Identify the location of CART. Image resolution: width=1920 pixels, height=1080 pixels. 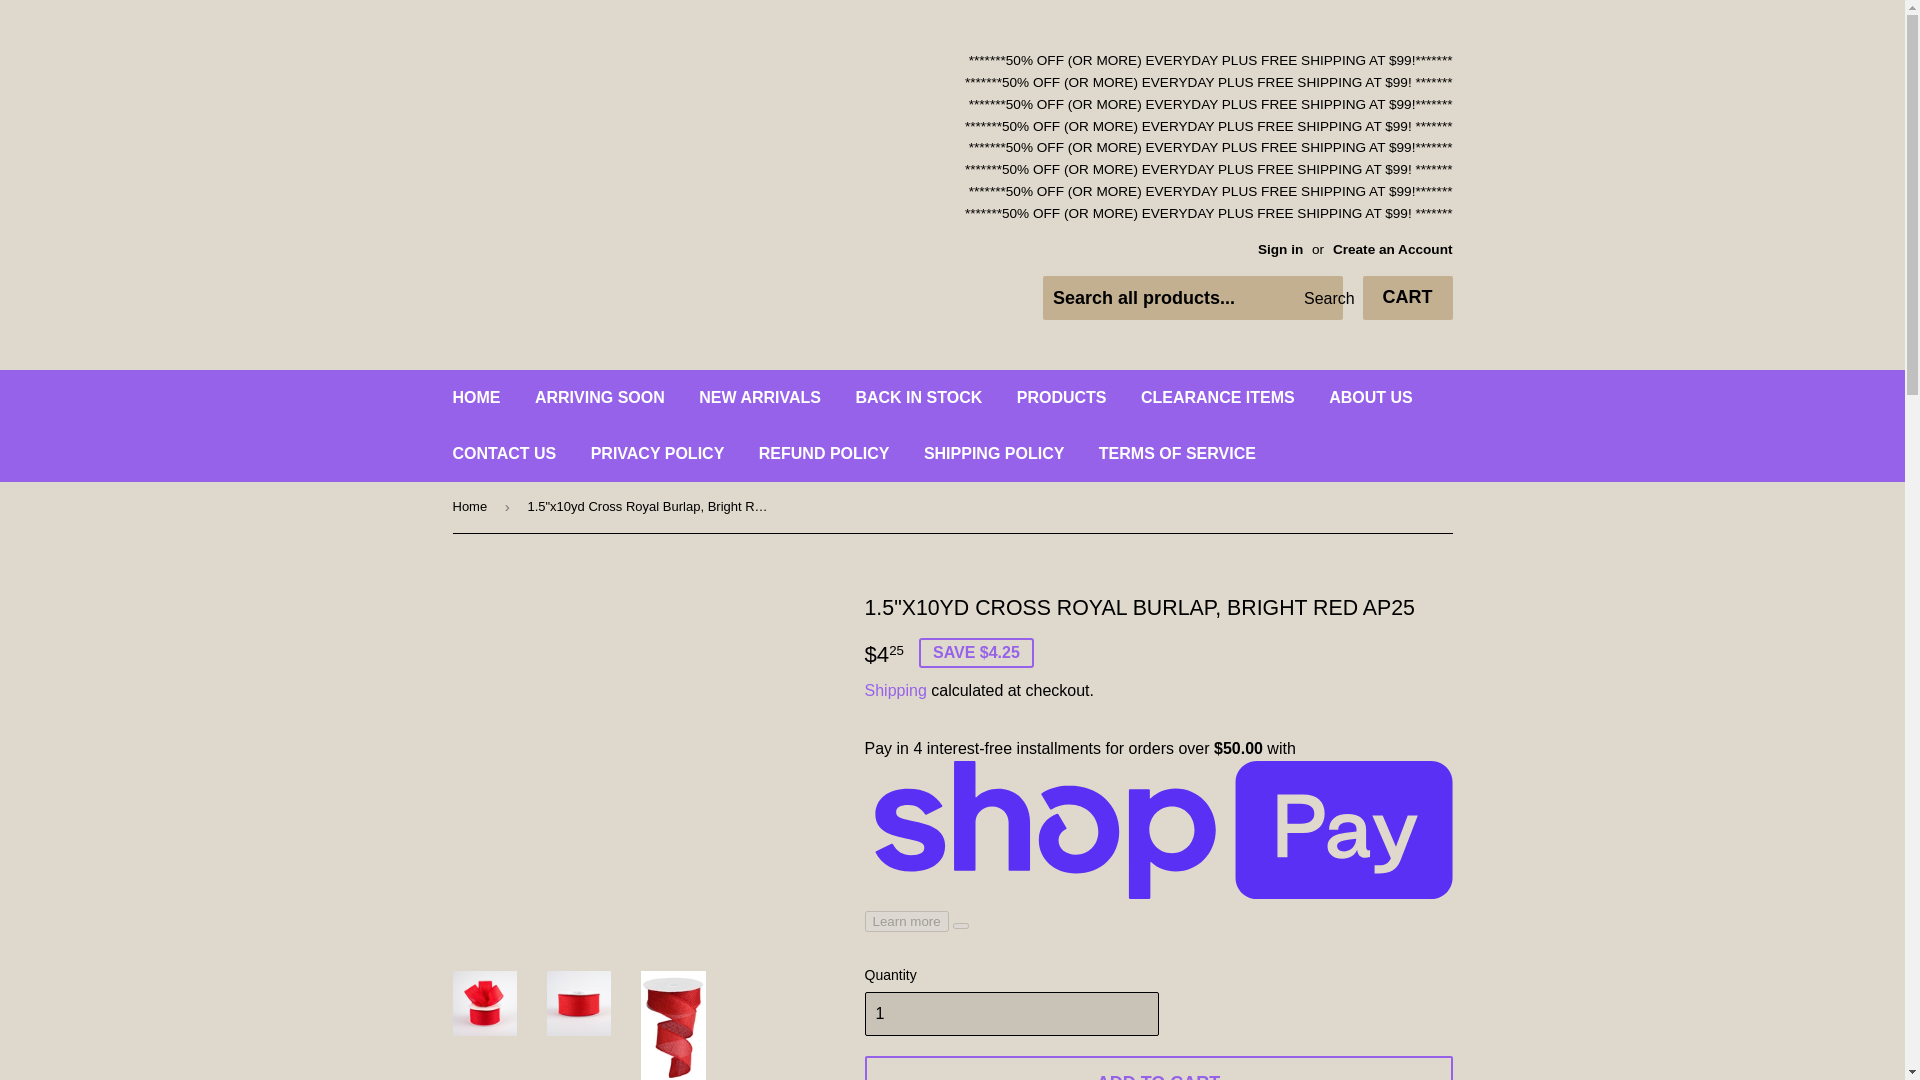
(1406, 298).